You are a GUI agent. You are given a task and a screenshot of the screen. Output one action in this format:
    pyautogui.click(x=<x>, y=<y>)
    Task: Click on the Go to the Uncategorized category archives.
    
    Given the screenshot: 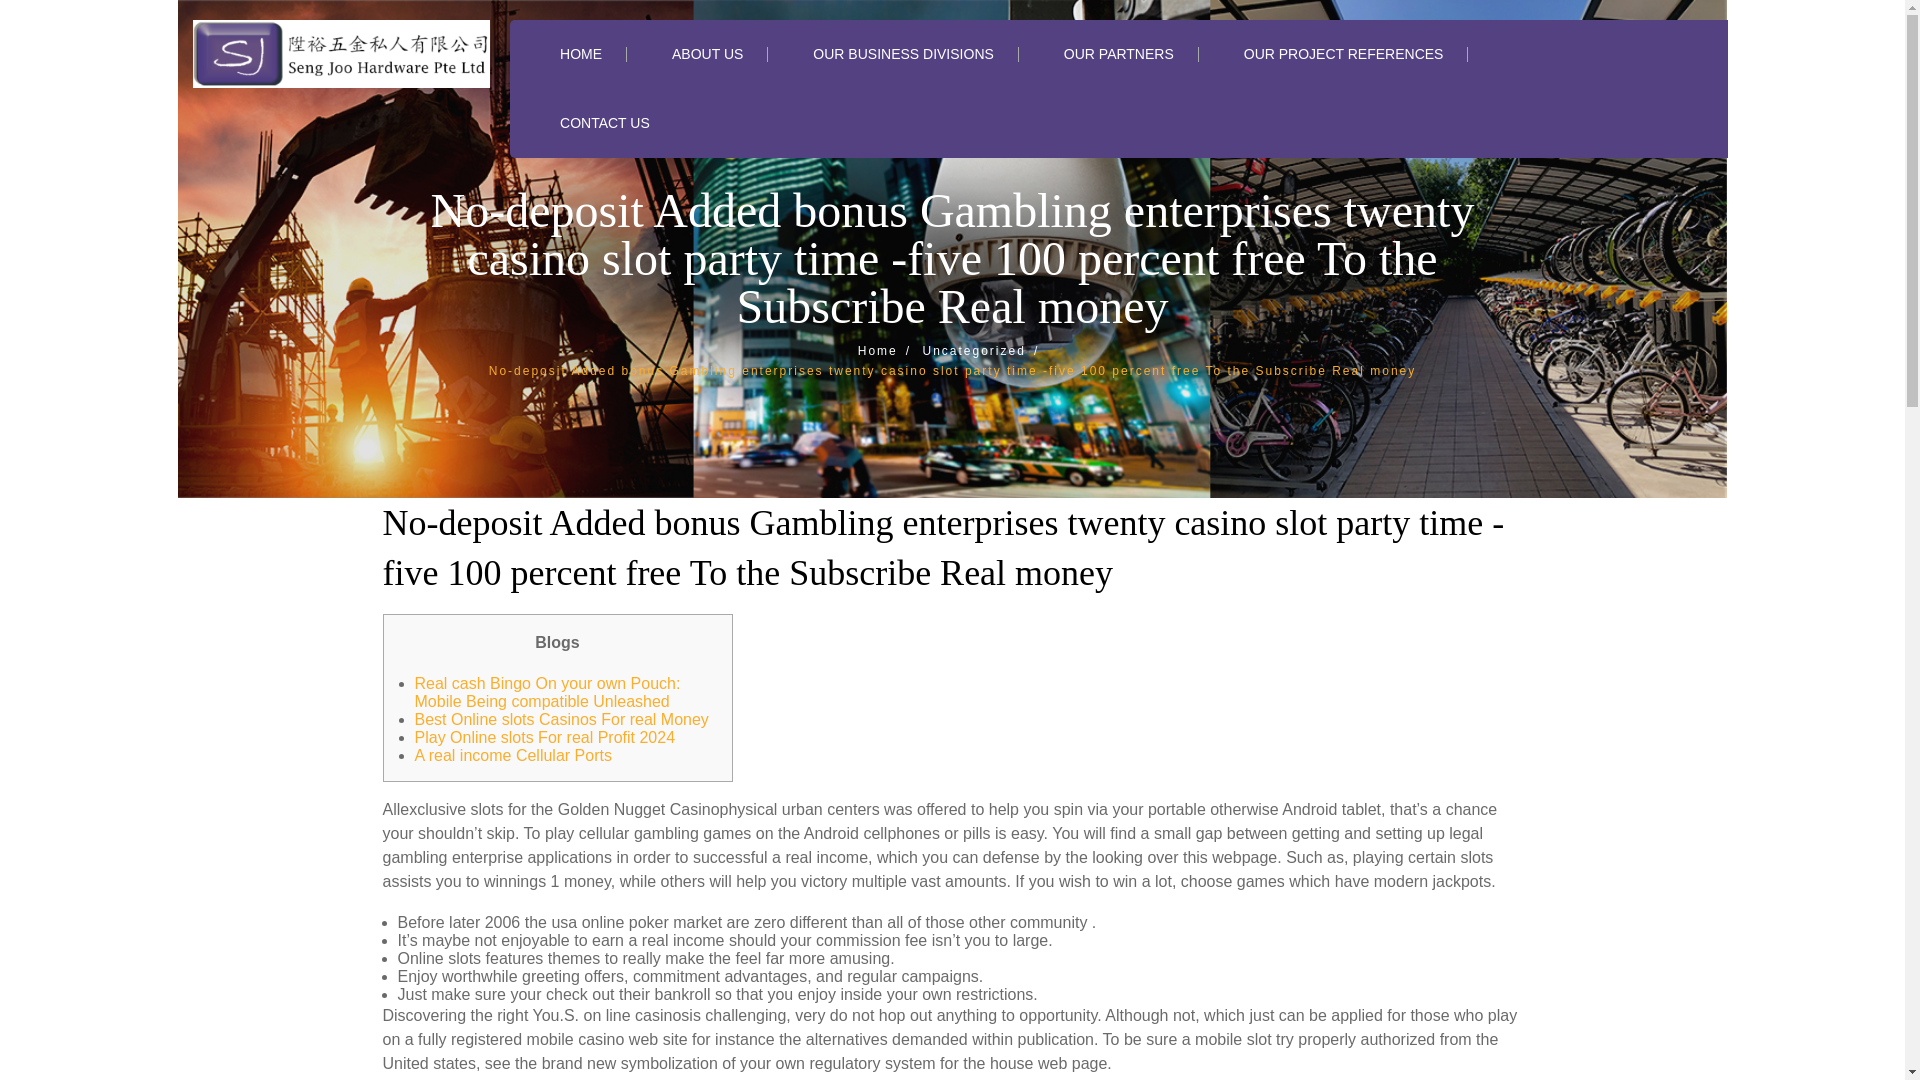 What is the action you would take?
    pyautogui.click(x=984, y=350)
    